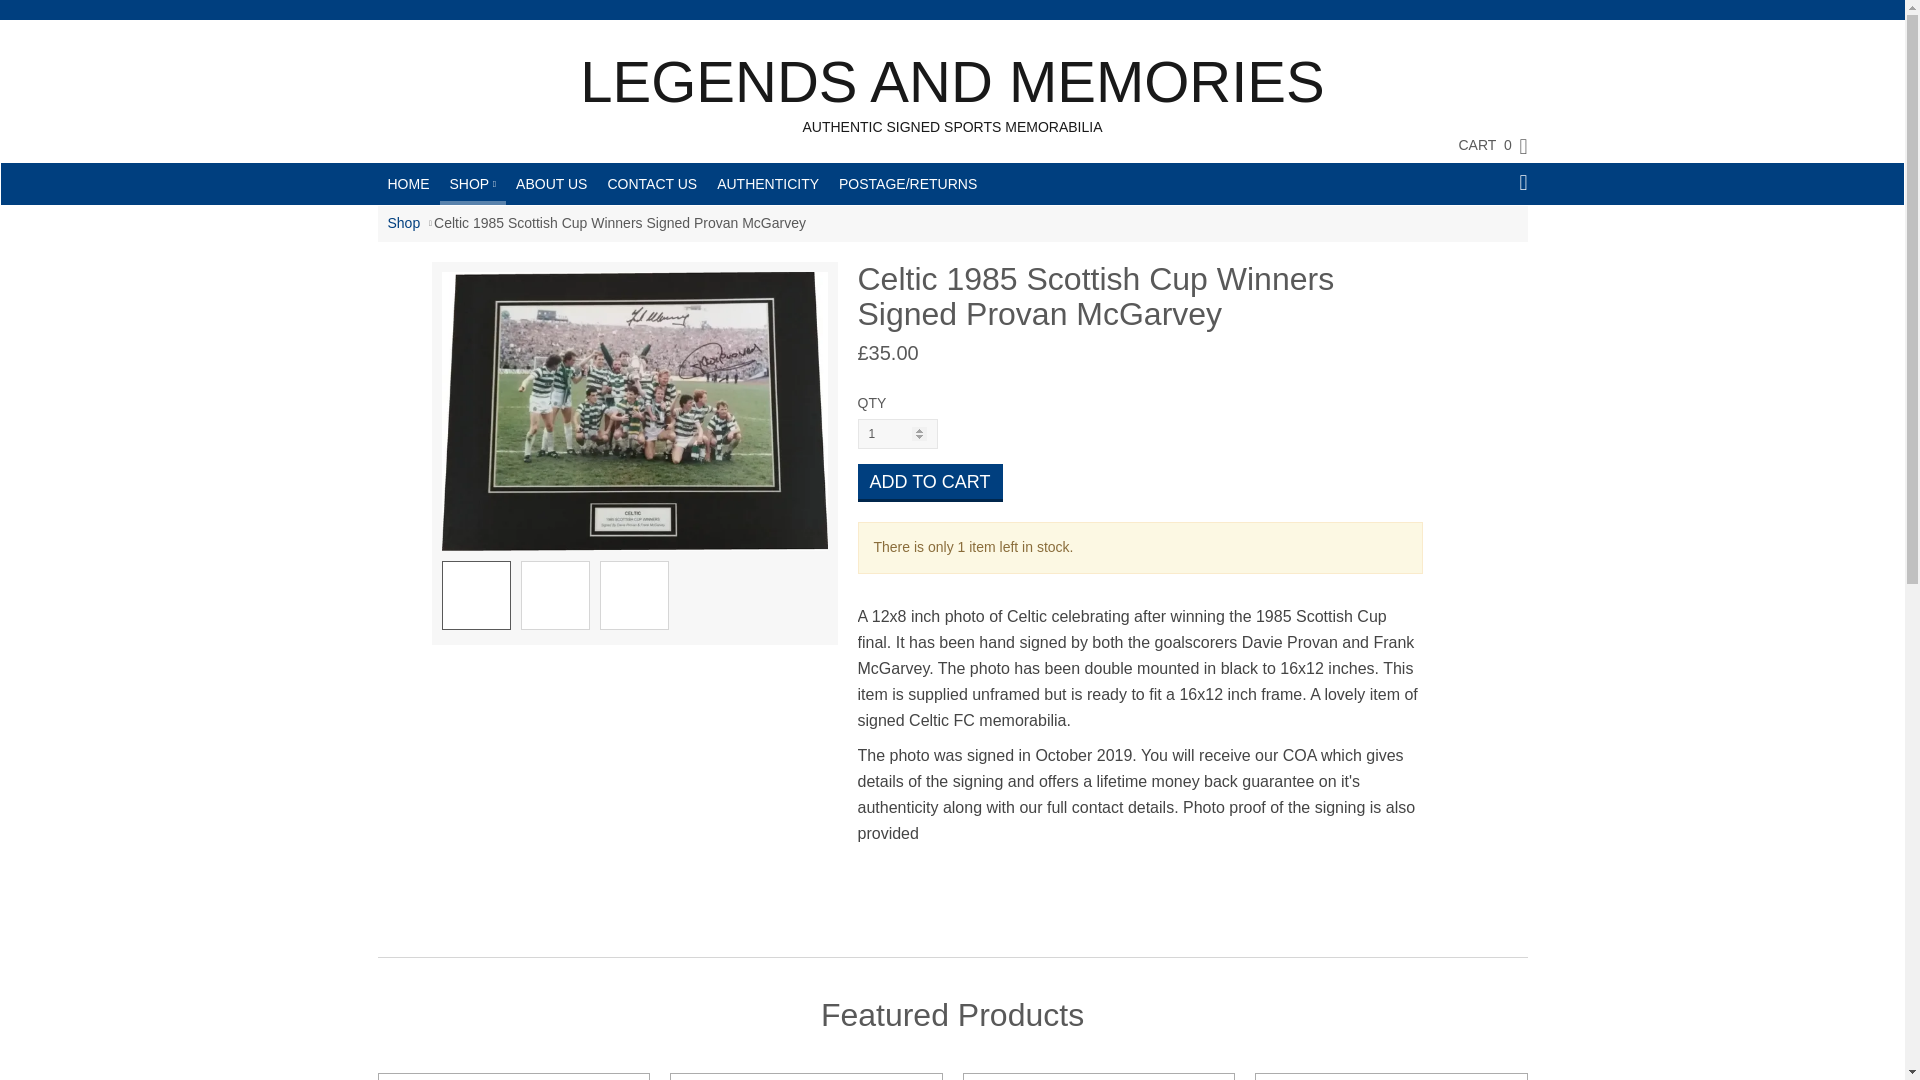 This screenshot has height=1080, width=1920. What do you see at coordinates (1482, 144) in the screenshot?
I see `CART  0  ` at bounding box center [1482, 144].